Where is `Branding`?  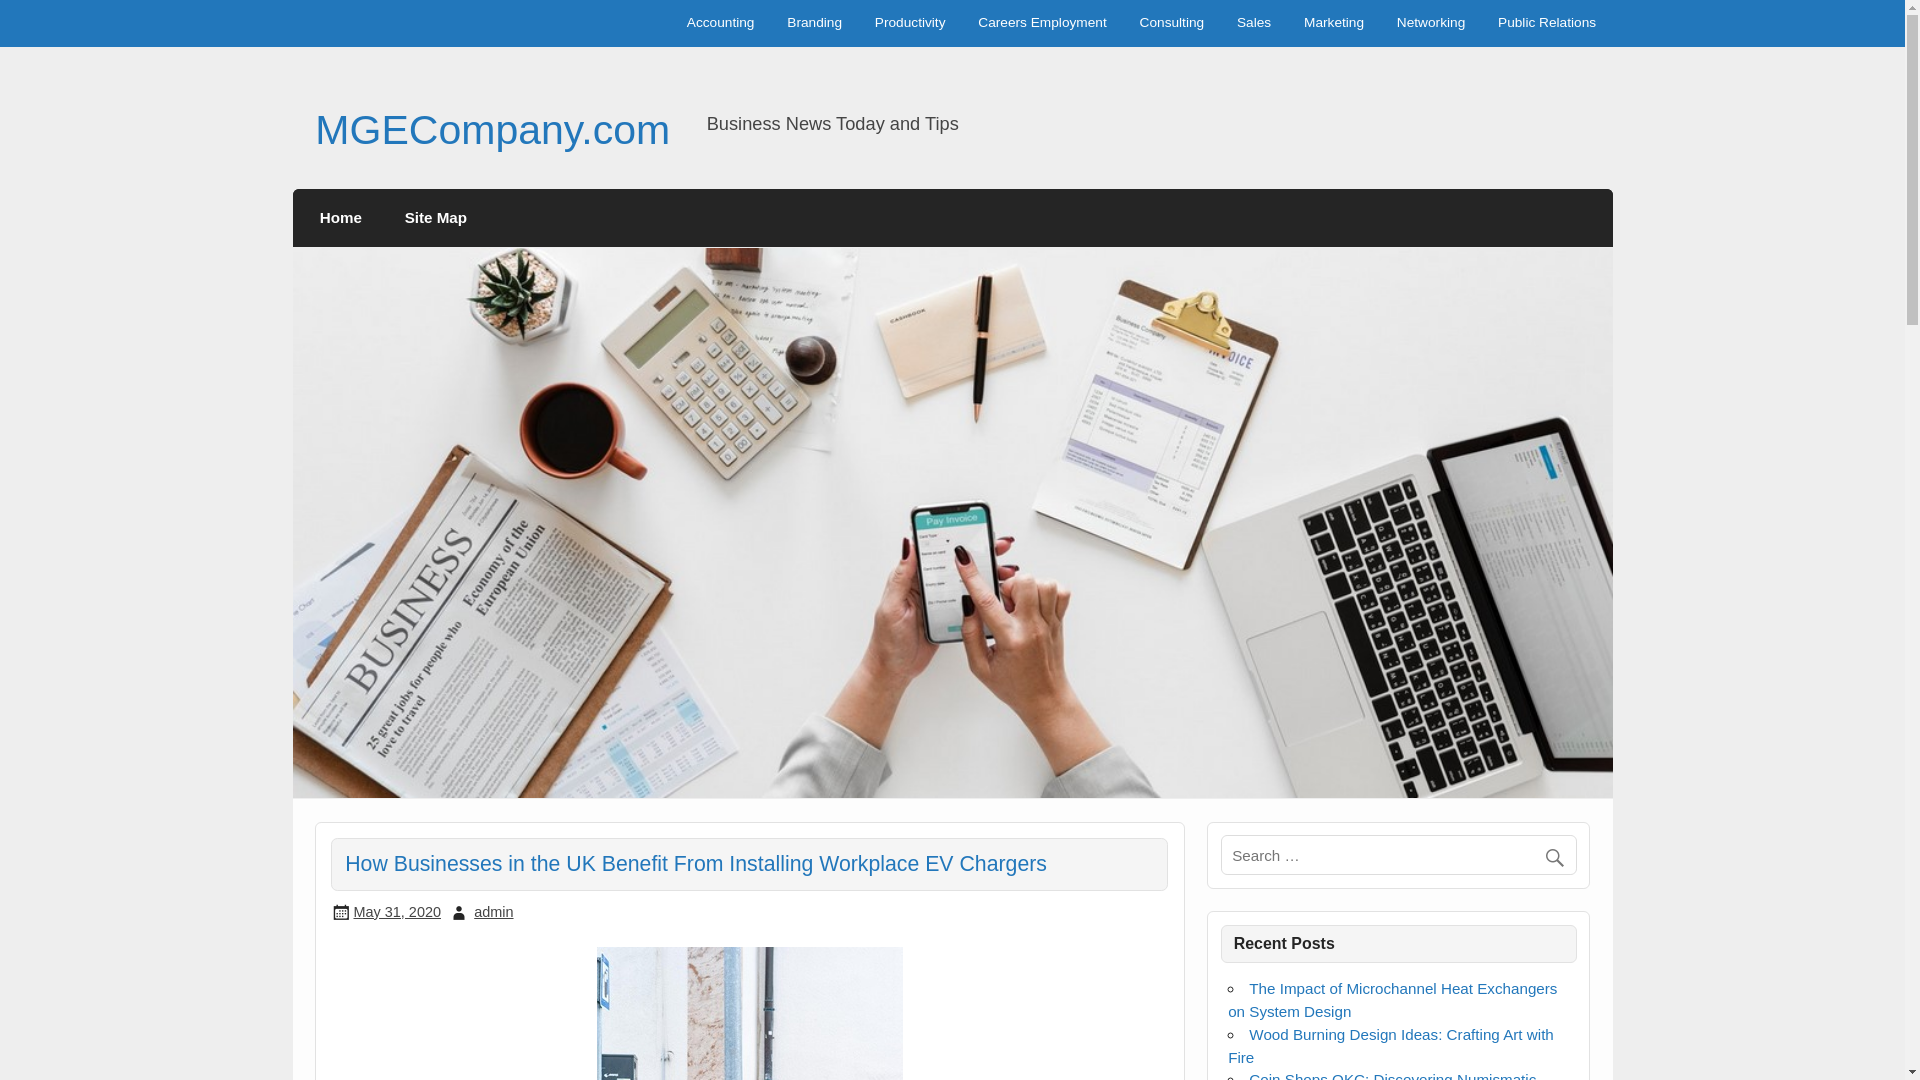 Branding is located at coordinates (814, 24).